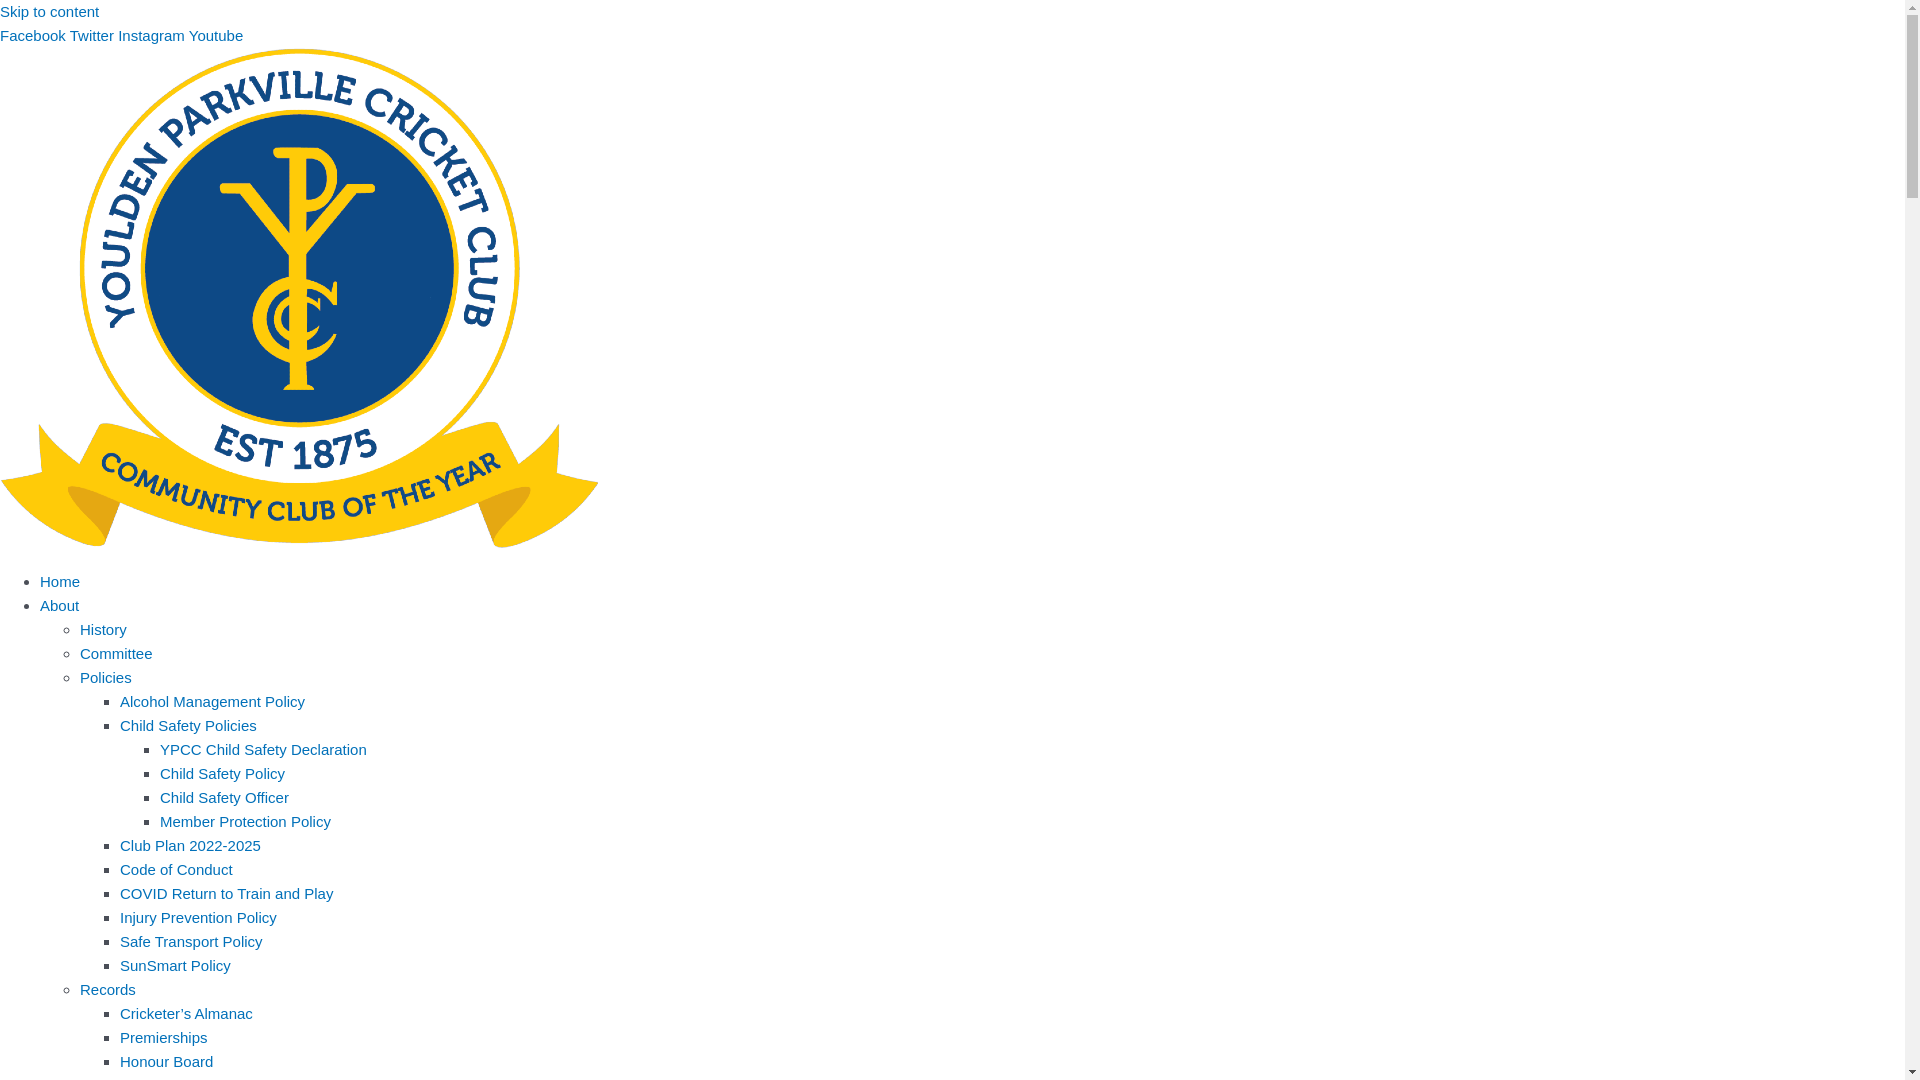 This screenshot has width=1920, height=1080. What do you see at coordinates (192, 942) in the screenshot?
I see `Safe Transport Policy` at bounding box center [192, 942].